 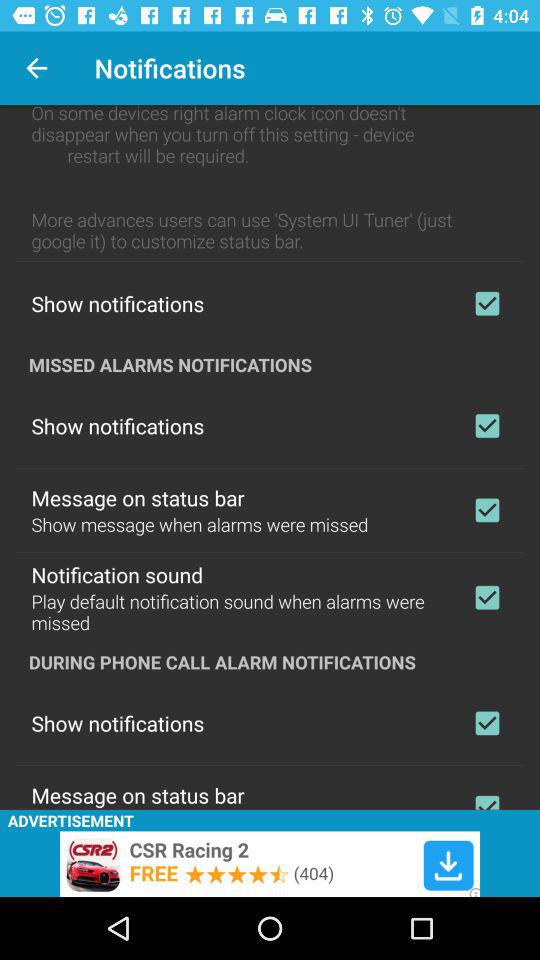 I want to click on go to seleced, so click(x=487, y=597).